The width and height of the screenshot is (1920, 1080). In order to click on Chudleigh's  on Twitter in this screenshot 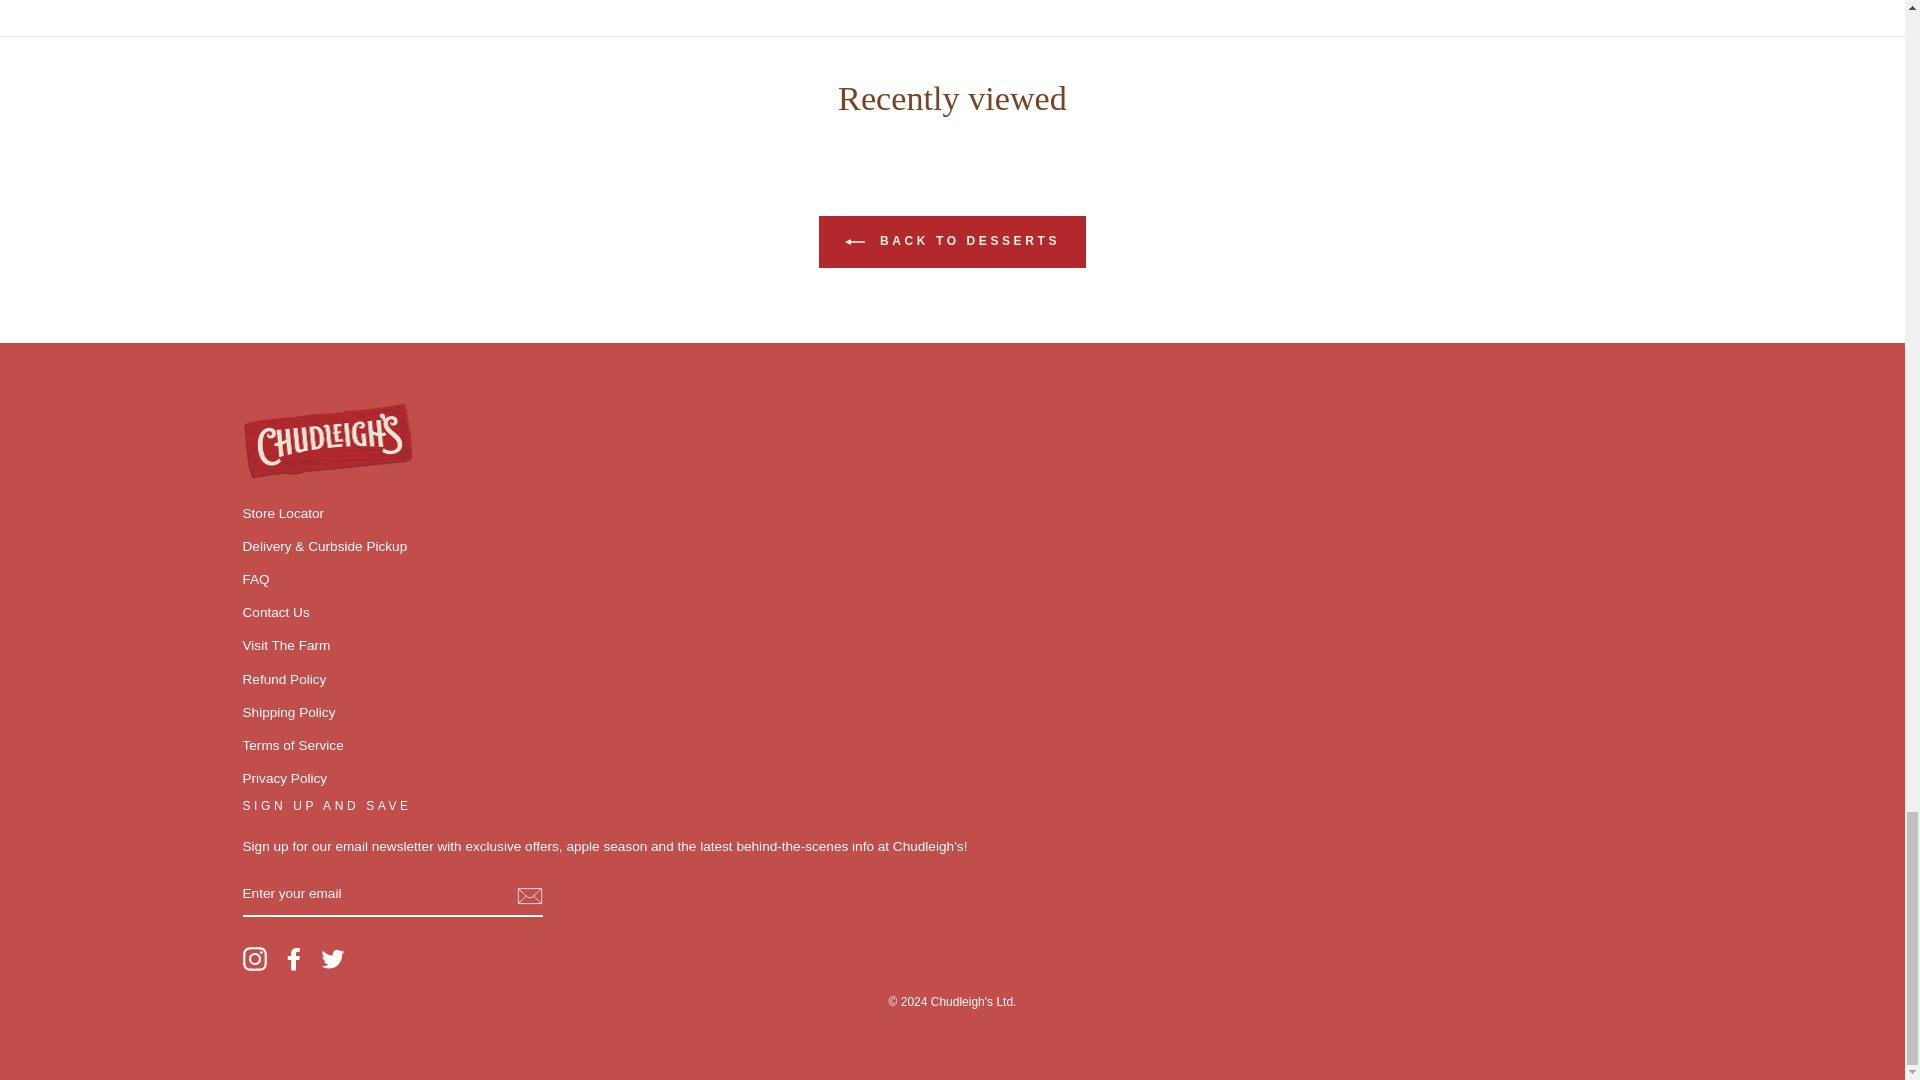, I will do `click(332, 958)`.